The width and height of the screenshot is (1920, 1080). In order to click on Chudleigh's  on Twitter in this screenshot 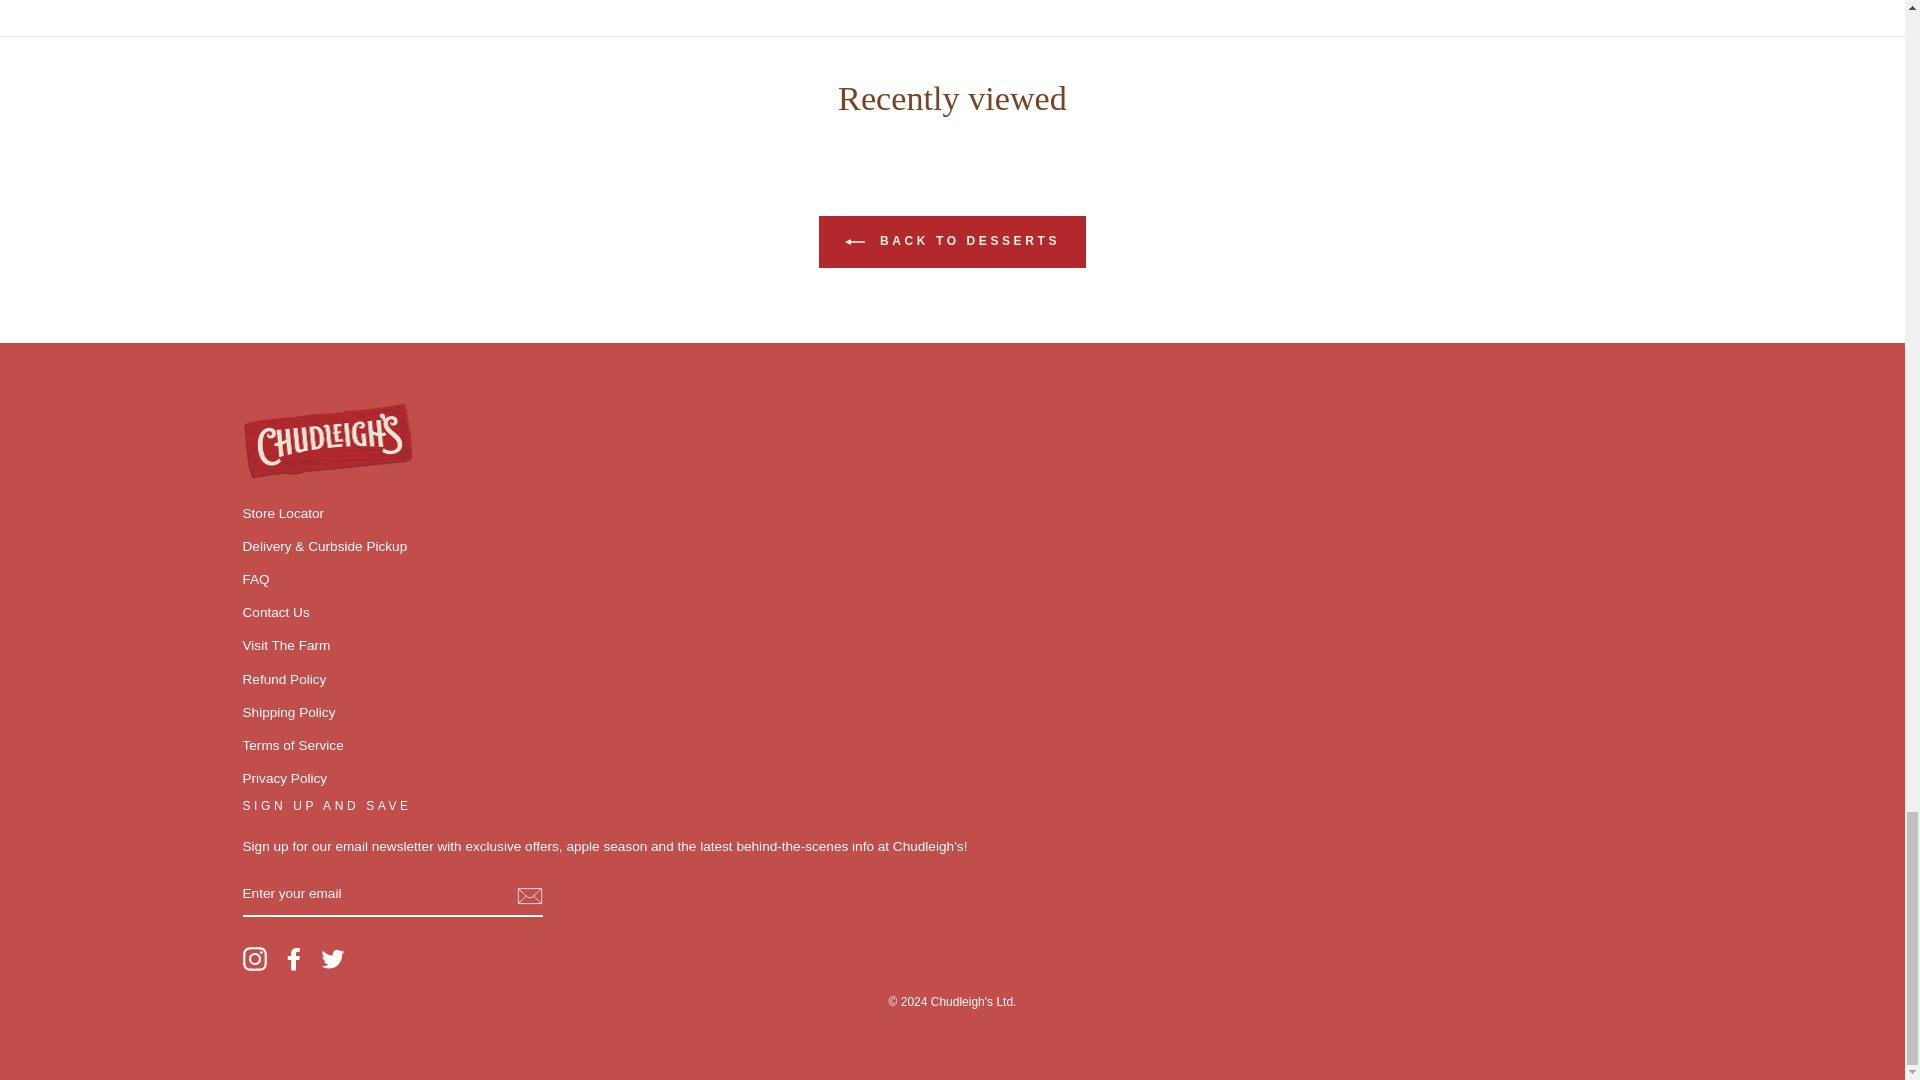, I will do `click(332, 958)`.